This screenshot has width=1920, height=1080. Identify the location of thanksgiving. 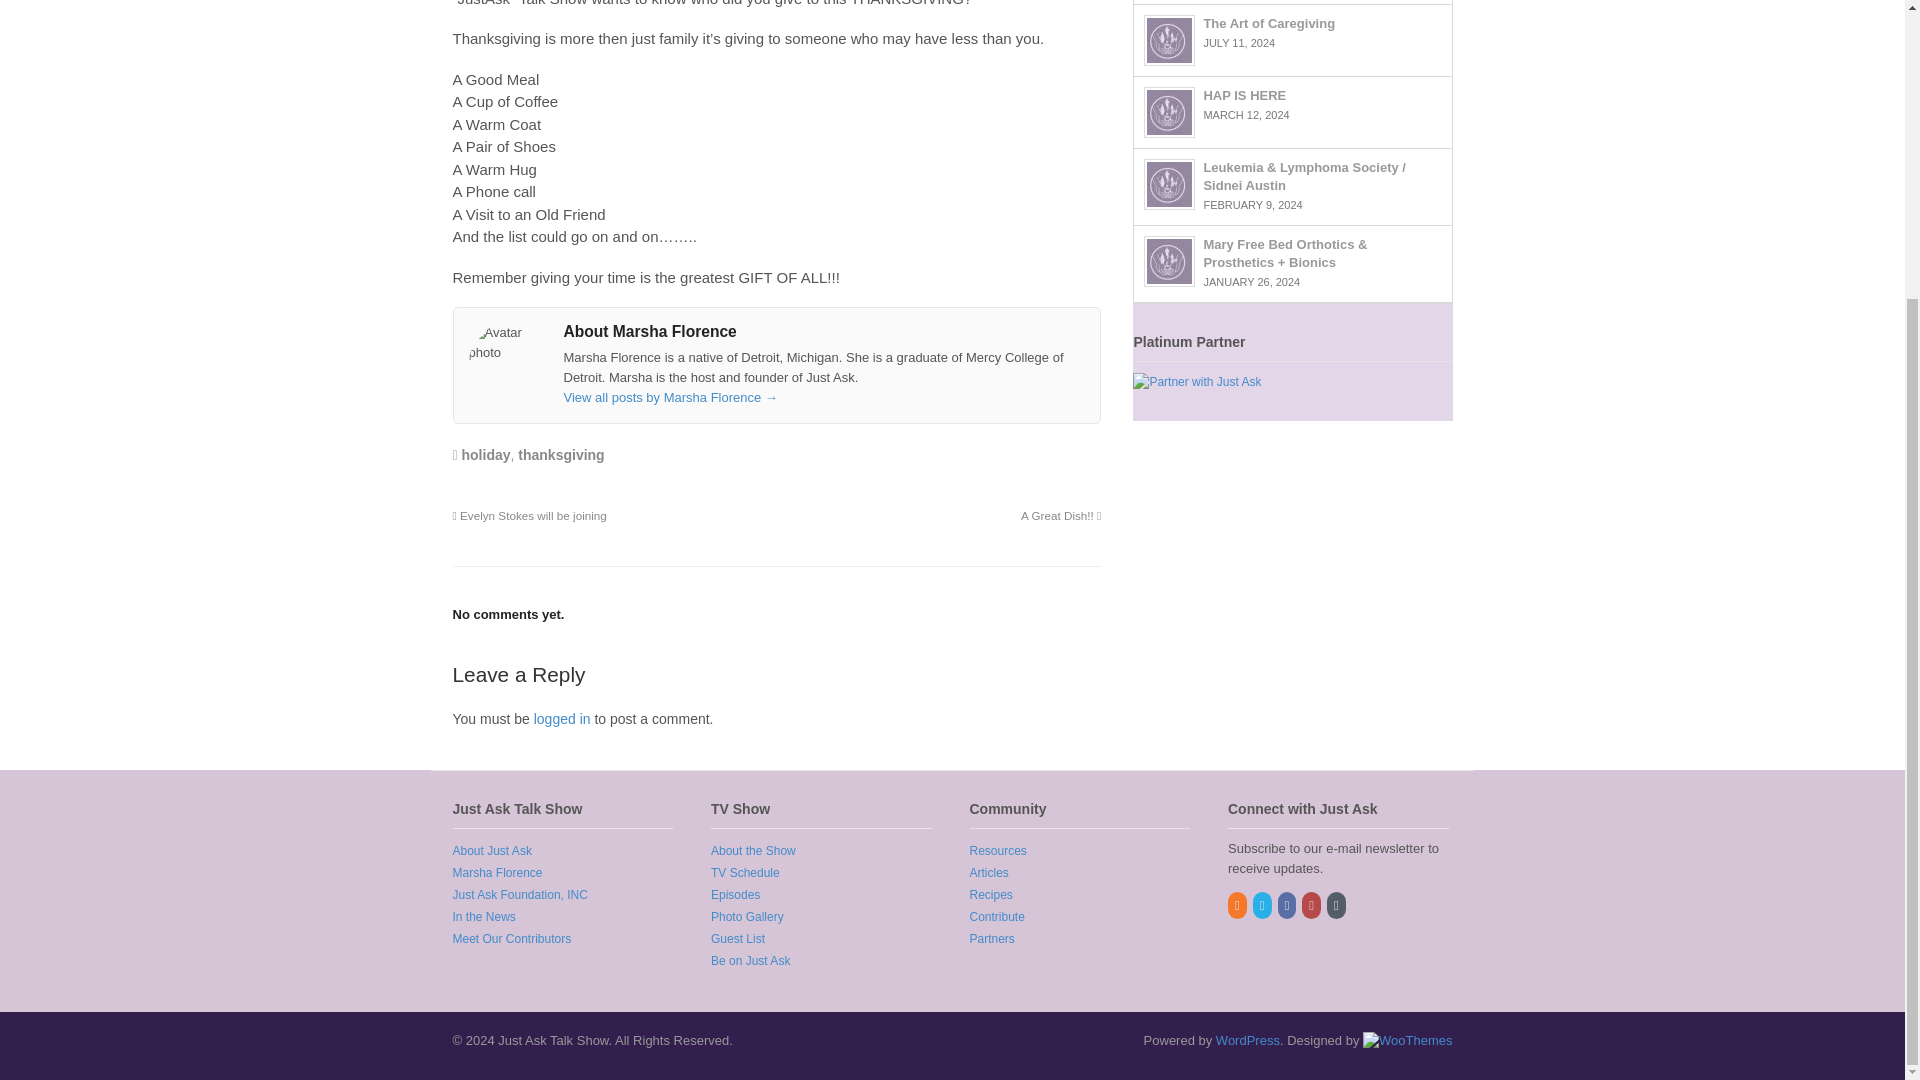
(561, 455).